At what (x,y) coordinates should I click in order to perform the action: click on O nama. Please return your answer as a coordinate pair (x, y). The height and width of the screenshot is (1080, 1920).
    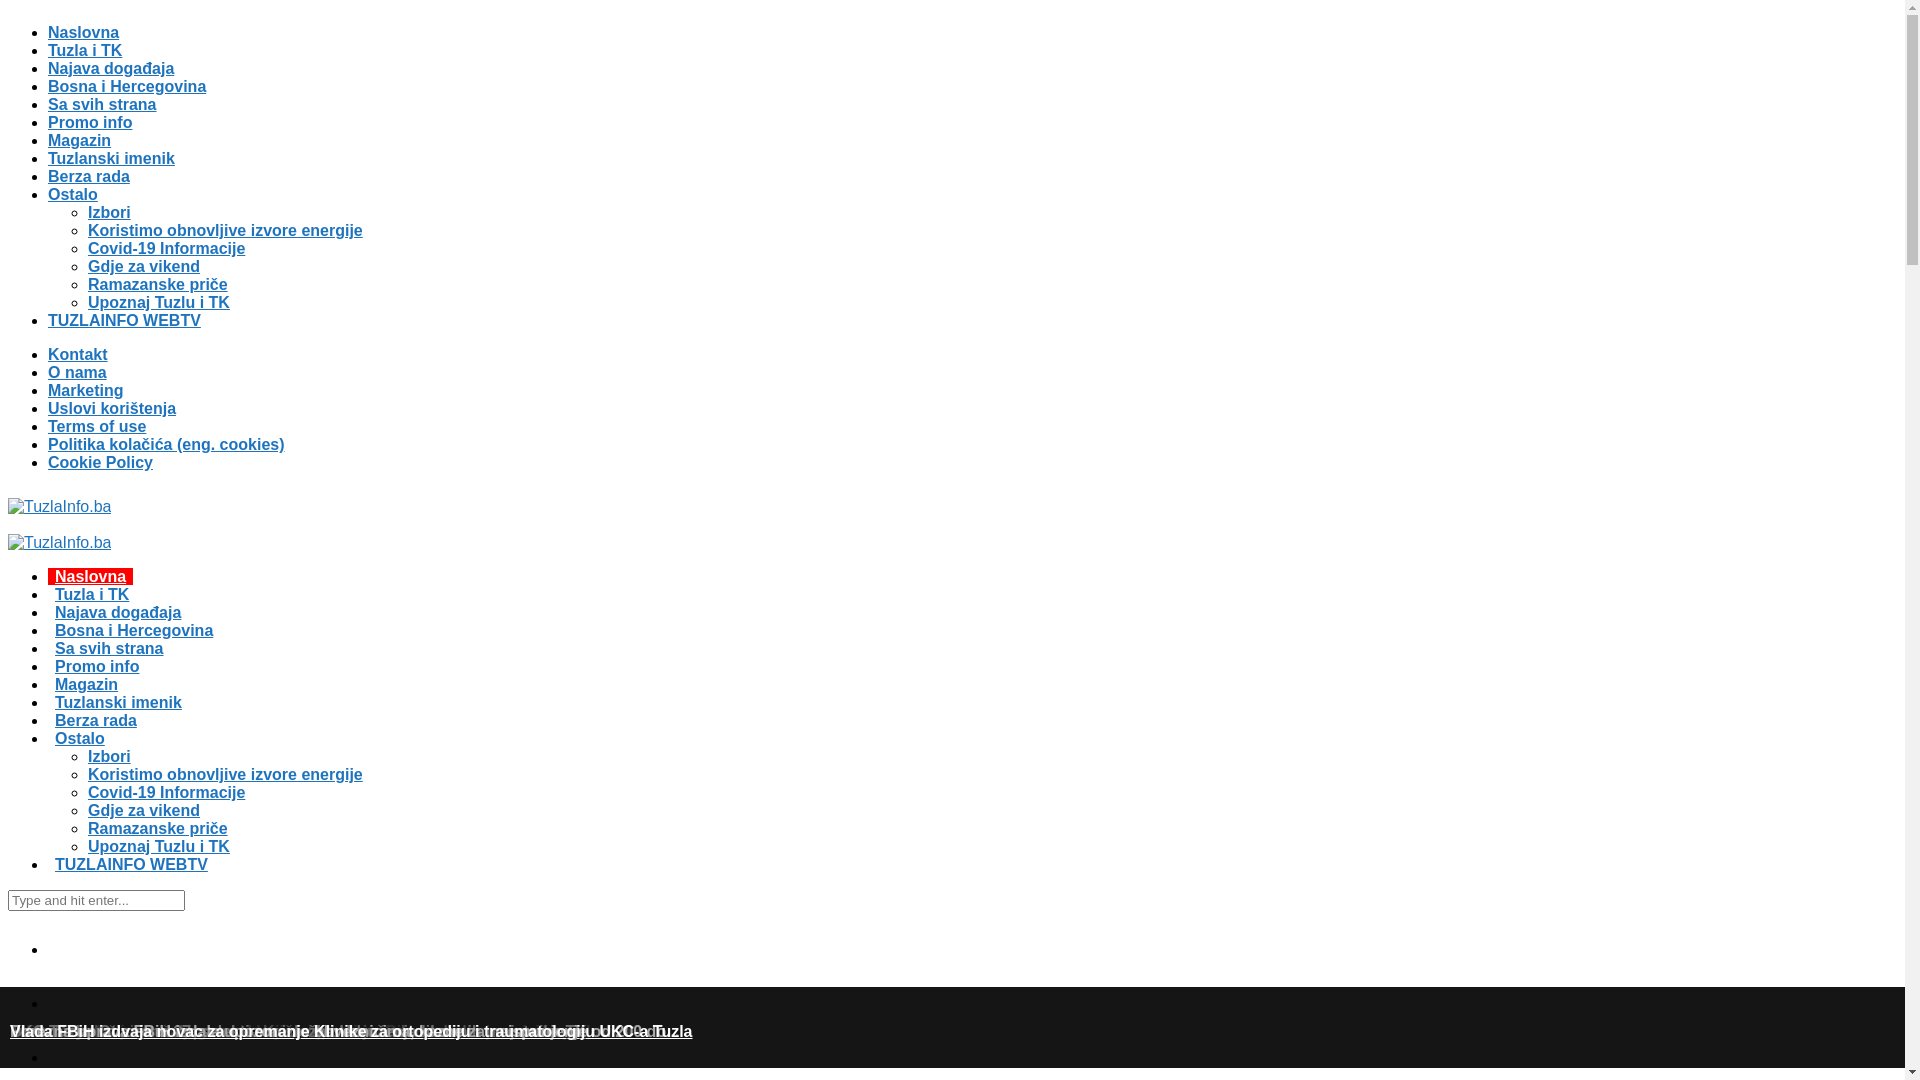
    Looking at the image, I should click on (78, 372).